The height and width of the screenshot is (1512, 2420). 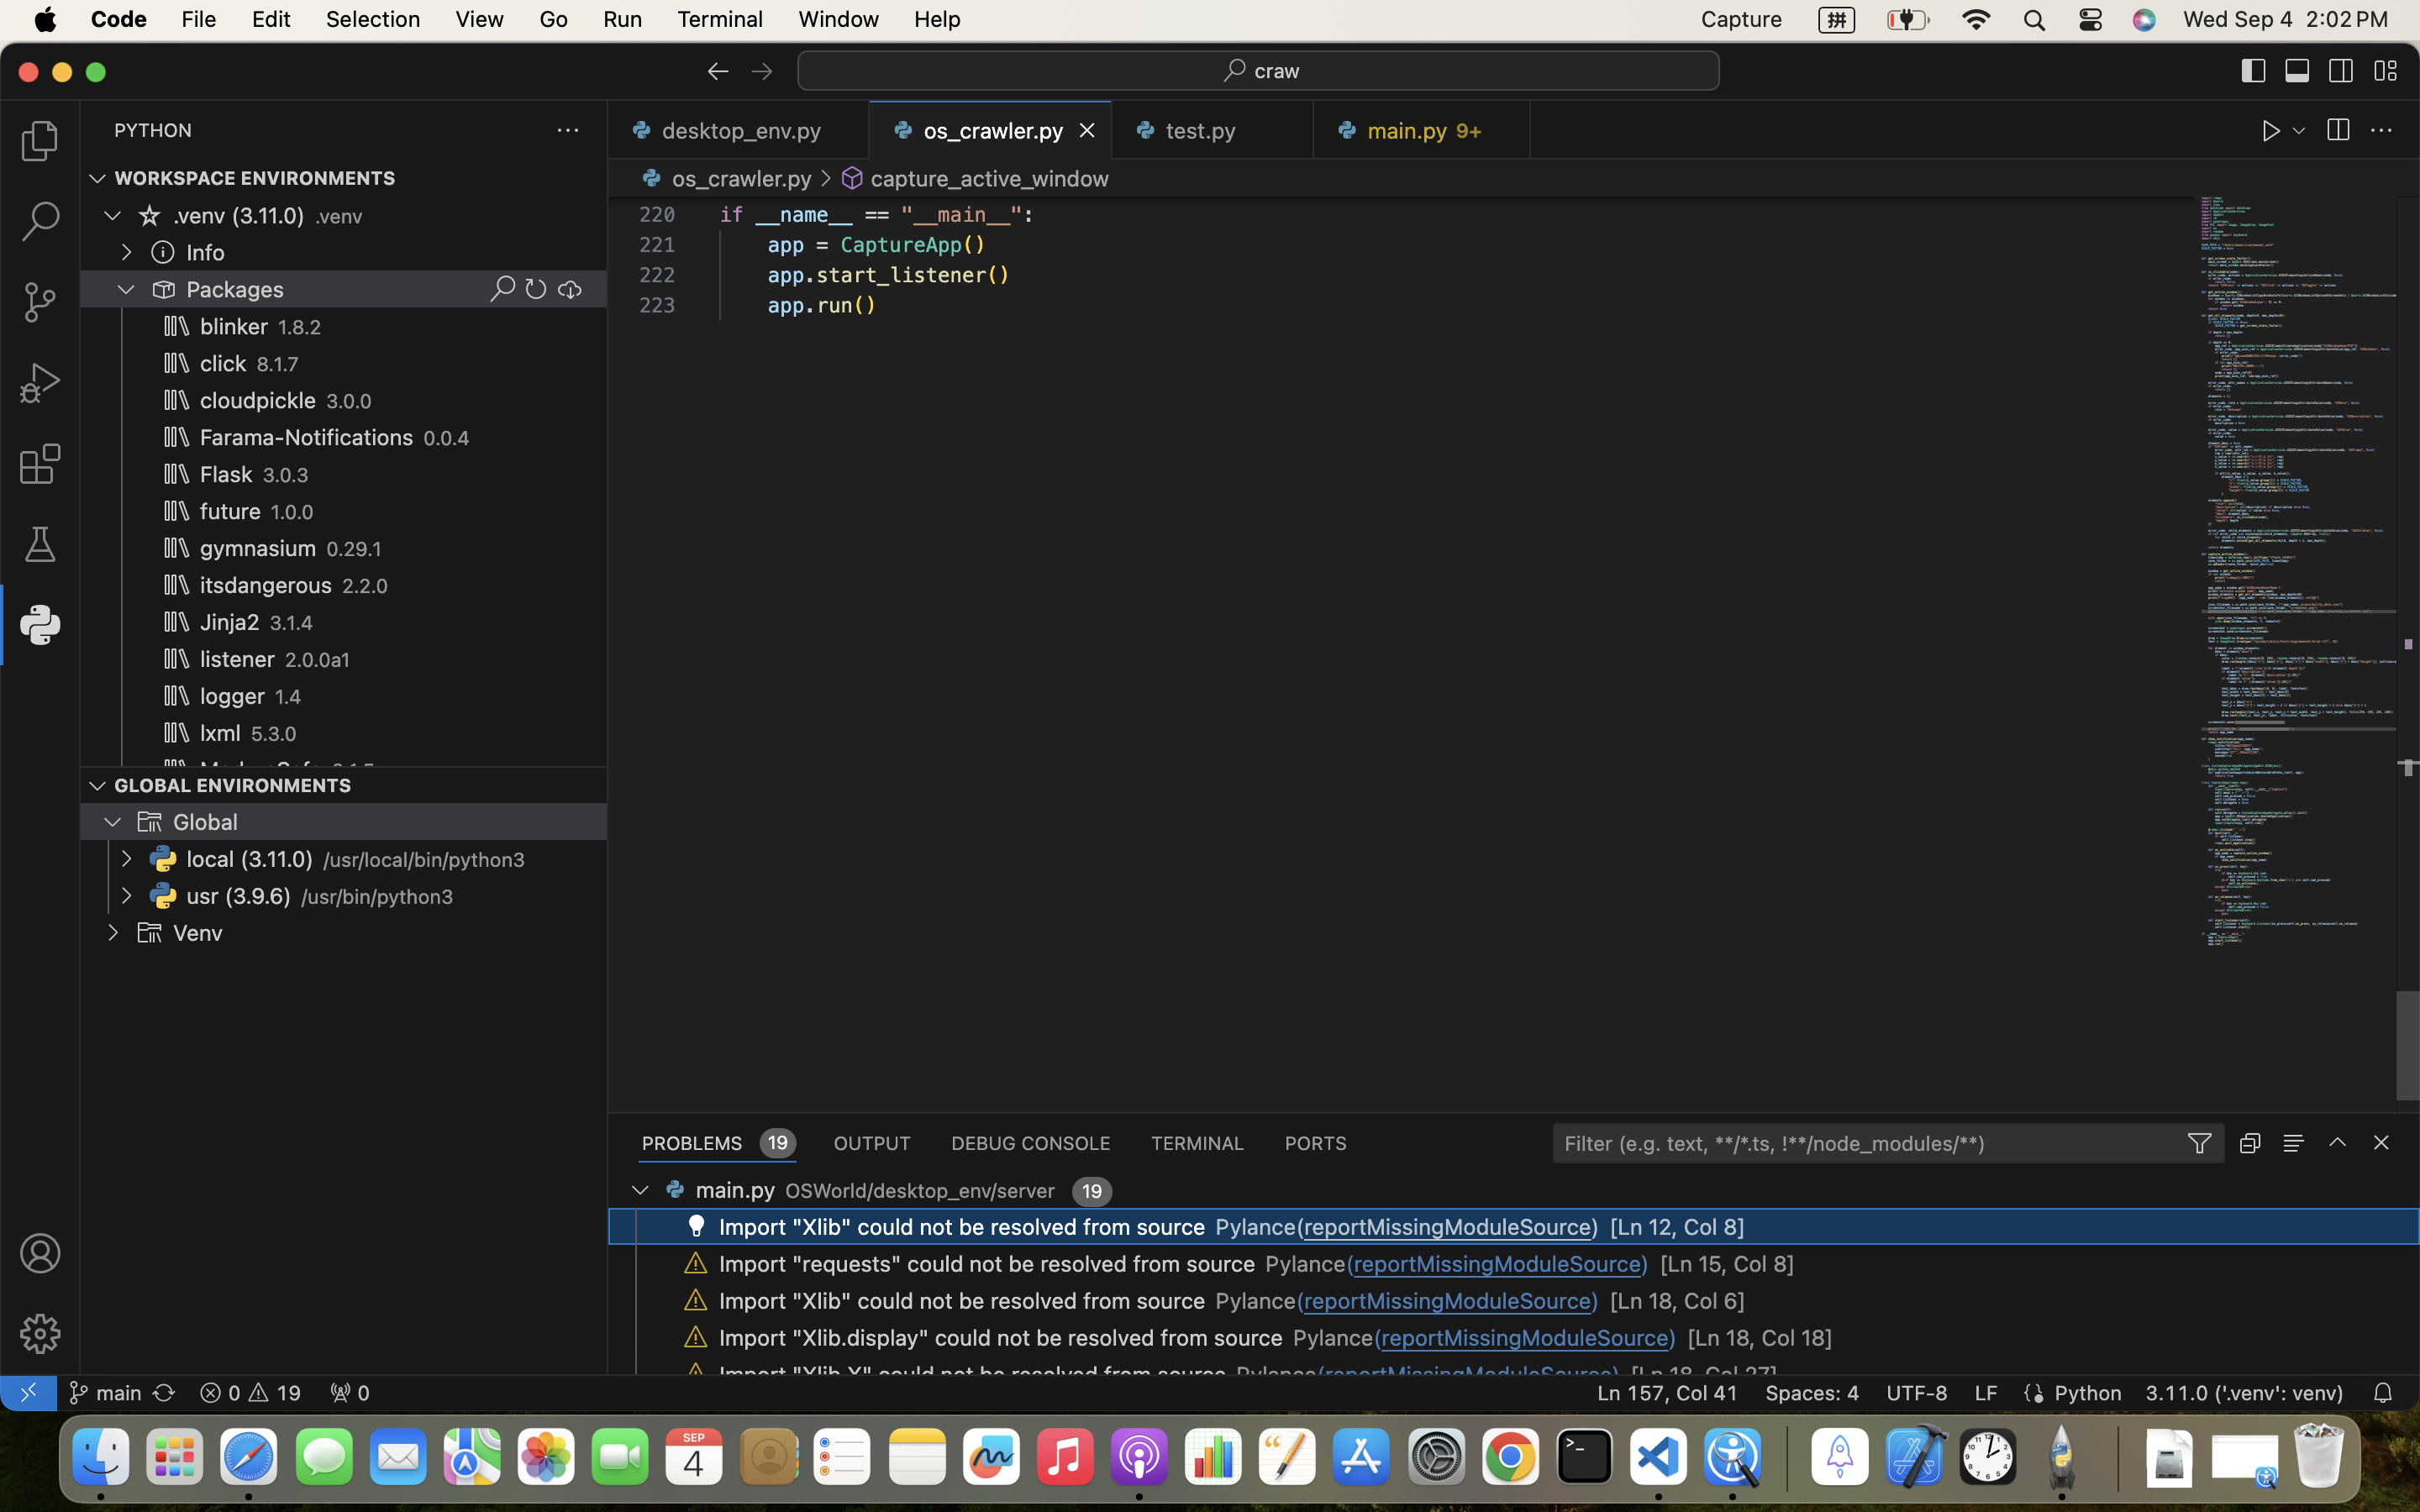 What do you see at coordinates (355, 549) in the screenshot?
I see `0.29.1` at bounding box center [355, 549].